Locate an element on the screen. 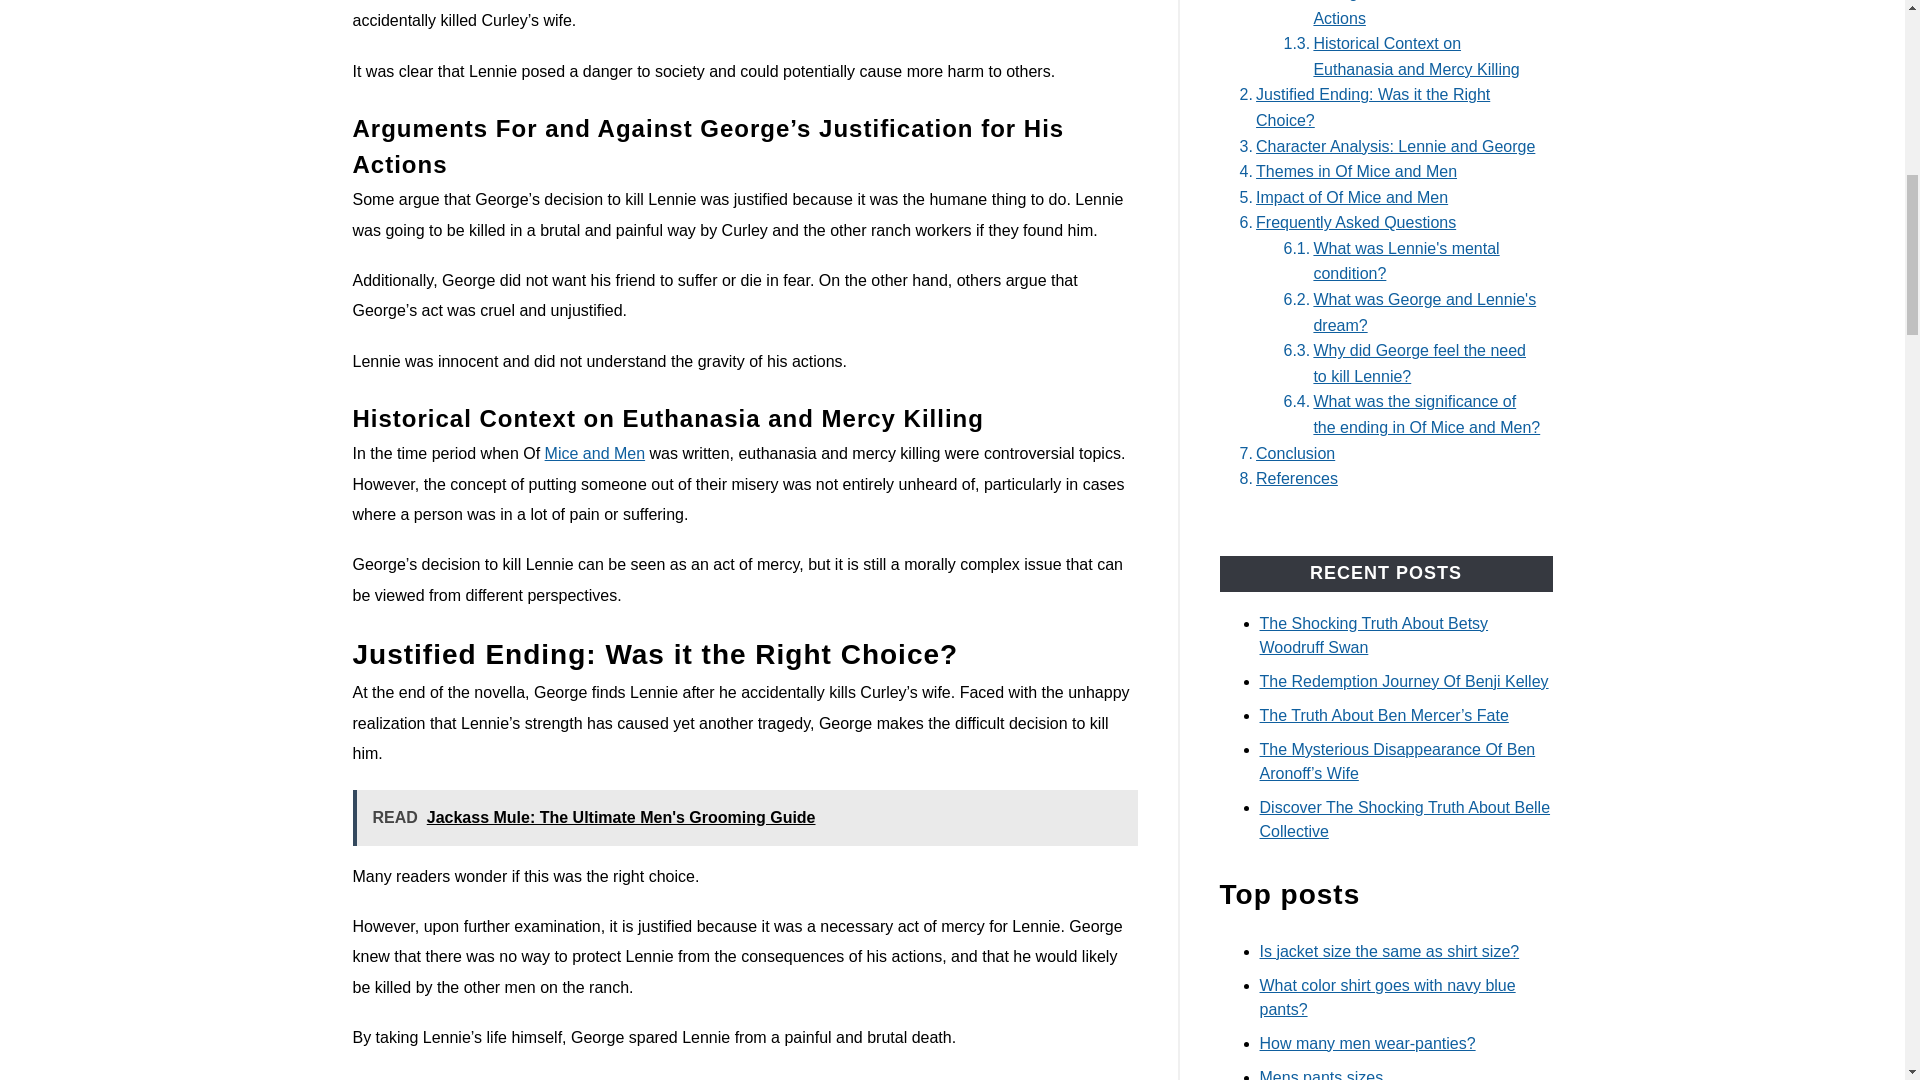  Frequently Asked Questions is located at coordinates (1344, 222).